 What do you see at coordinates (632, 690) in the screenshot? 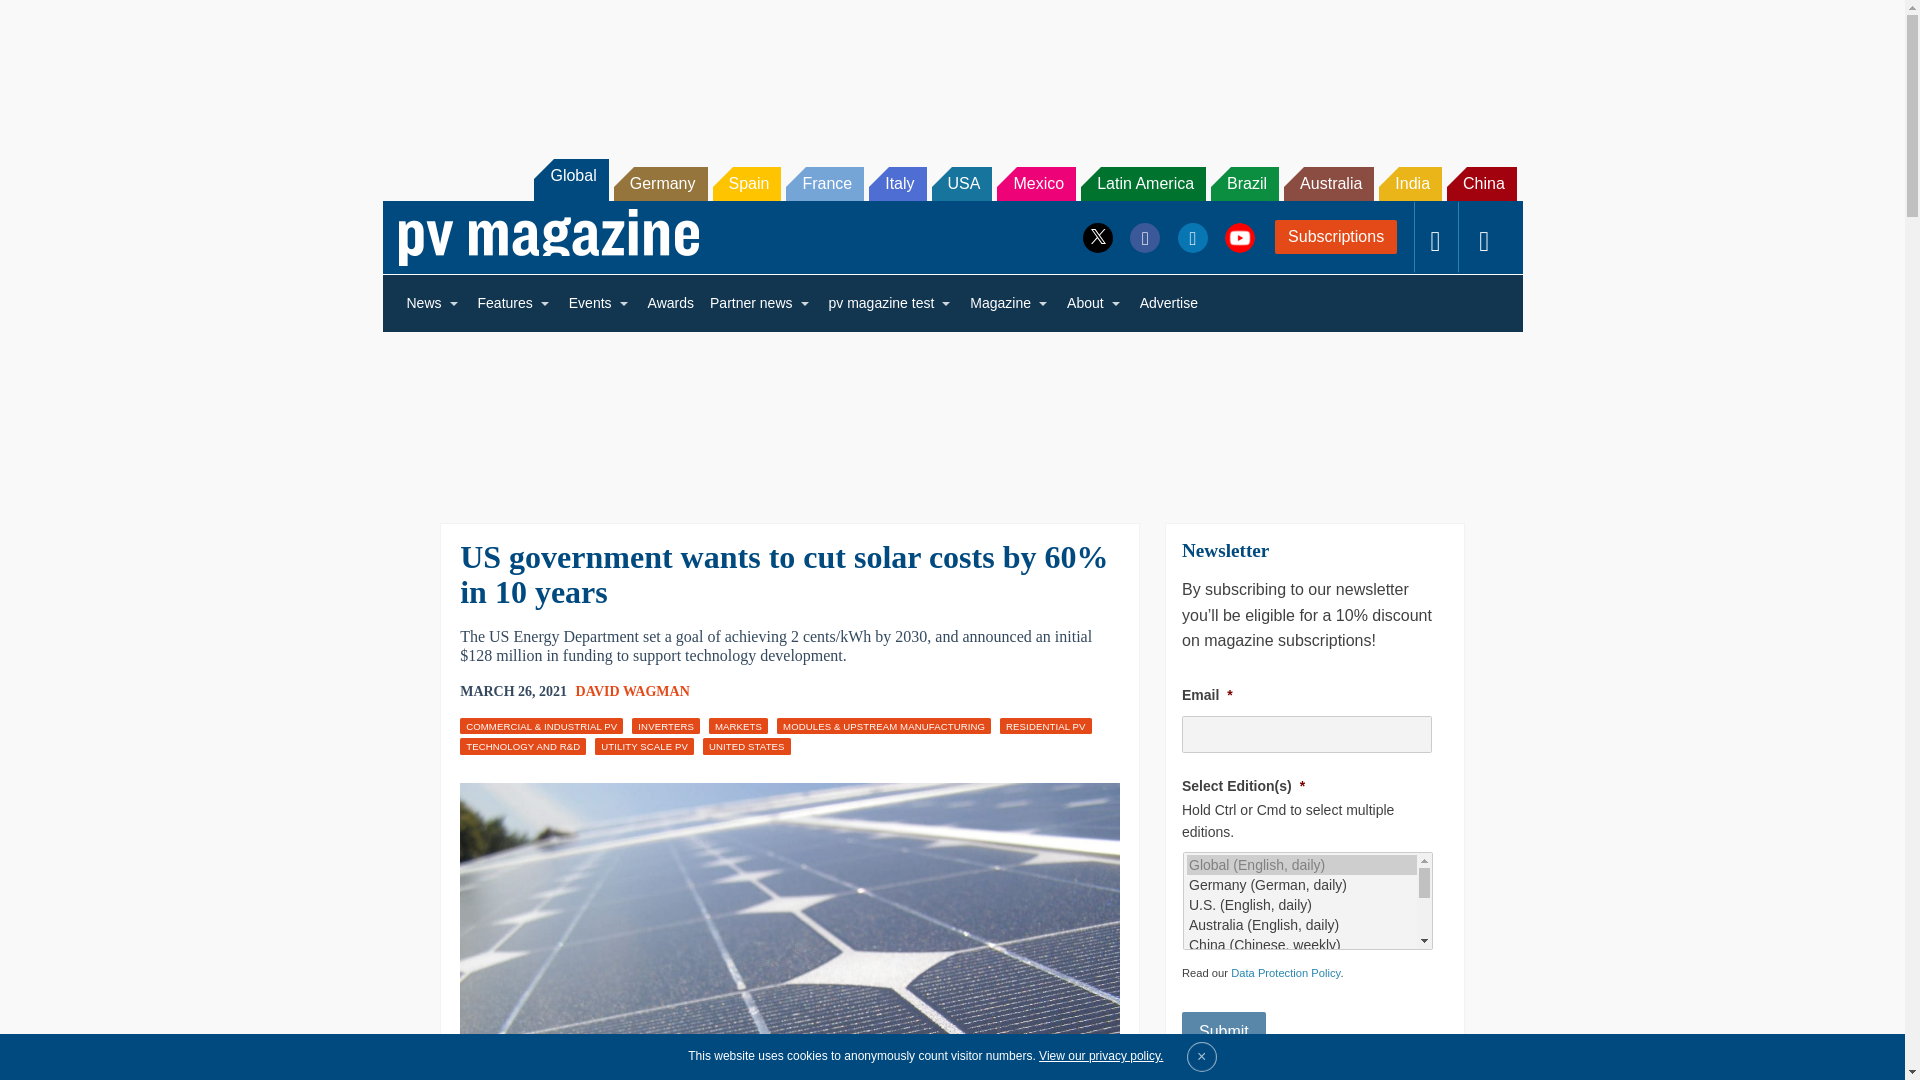
I see `Posts by David Wagman` at bounding box center [632, 690].